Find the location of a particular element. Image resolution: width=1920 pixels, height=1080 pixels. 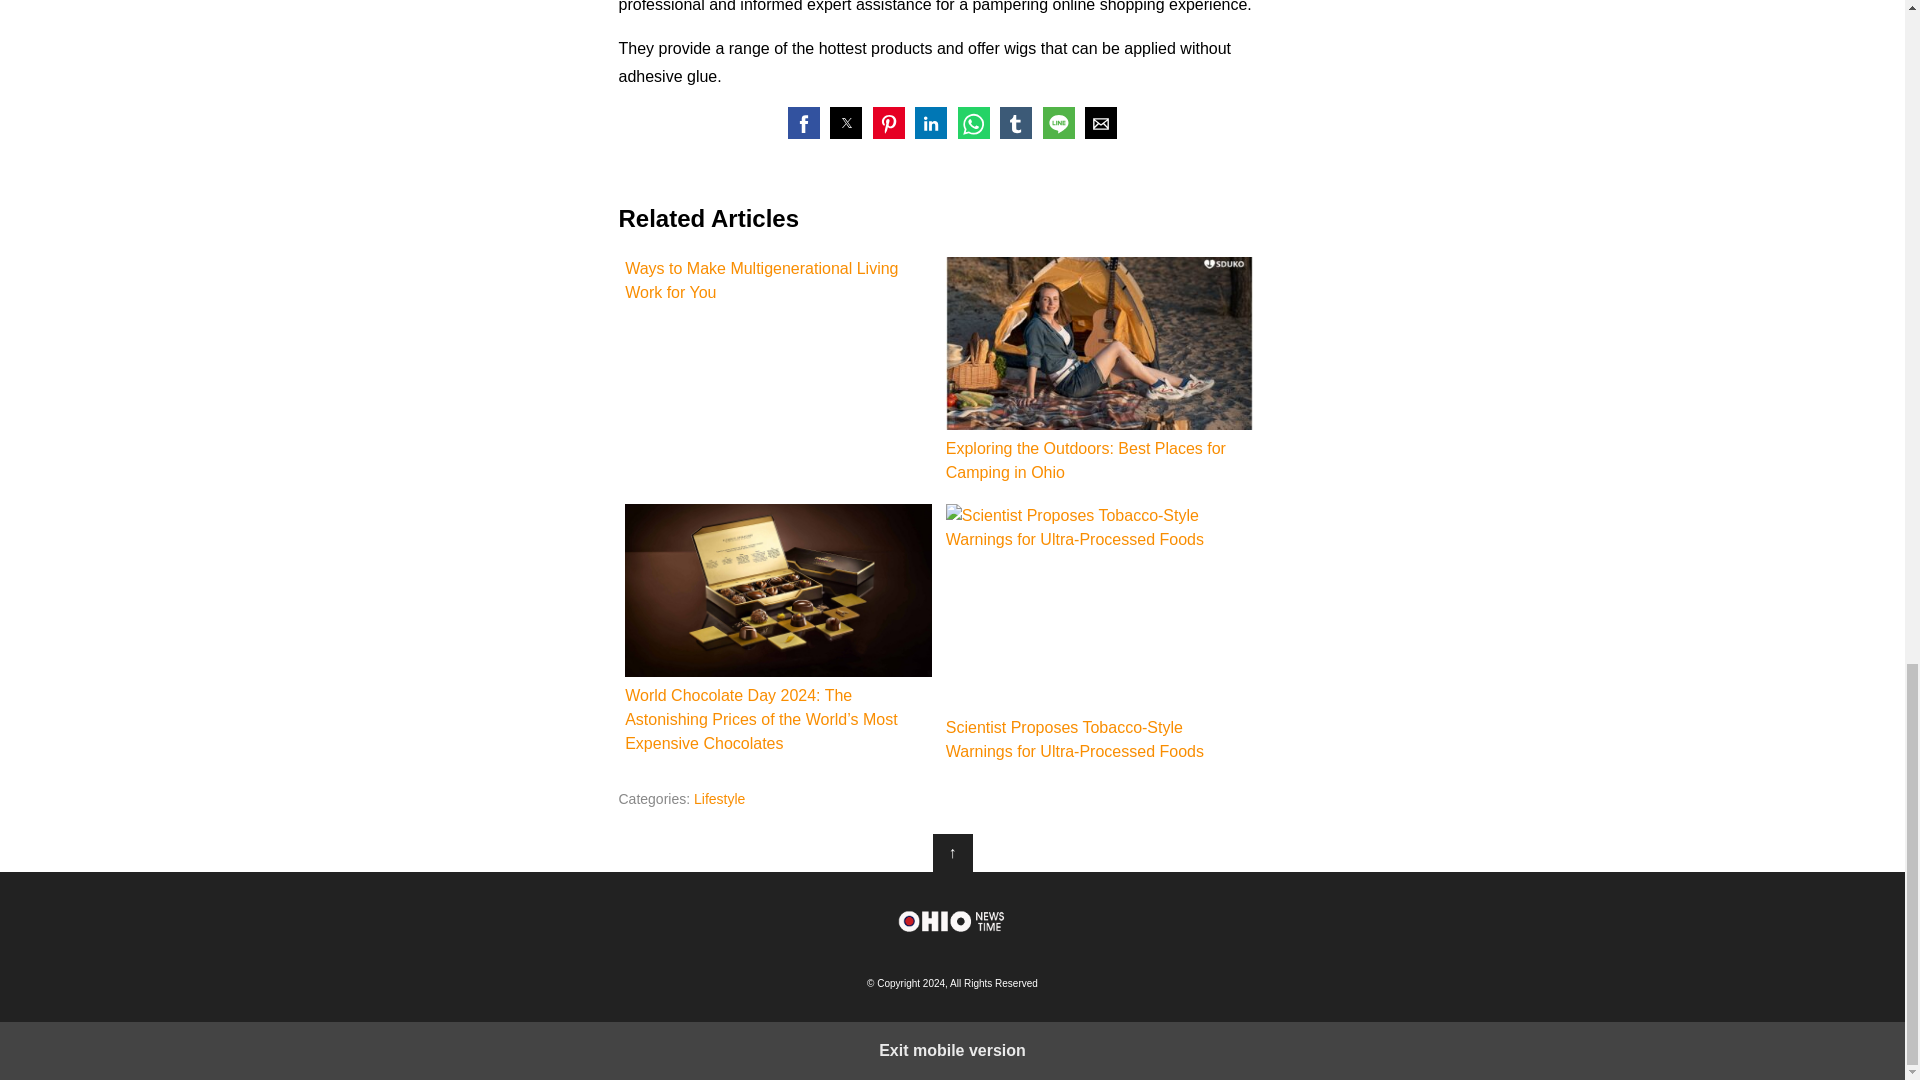

Ohionewstime.com is located at coordinates (952, 921).